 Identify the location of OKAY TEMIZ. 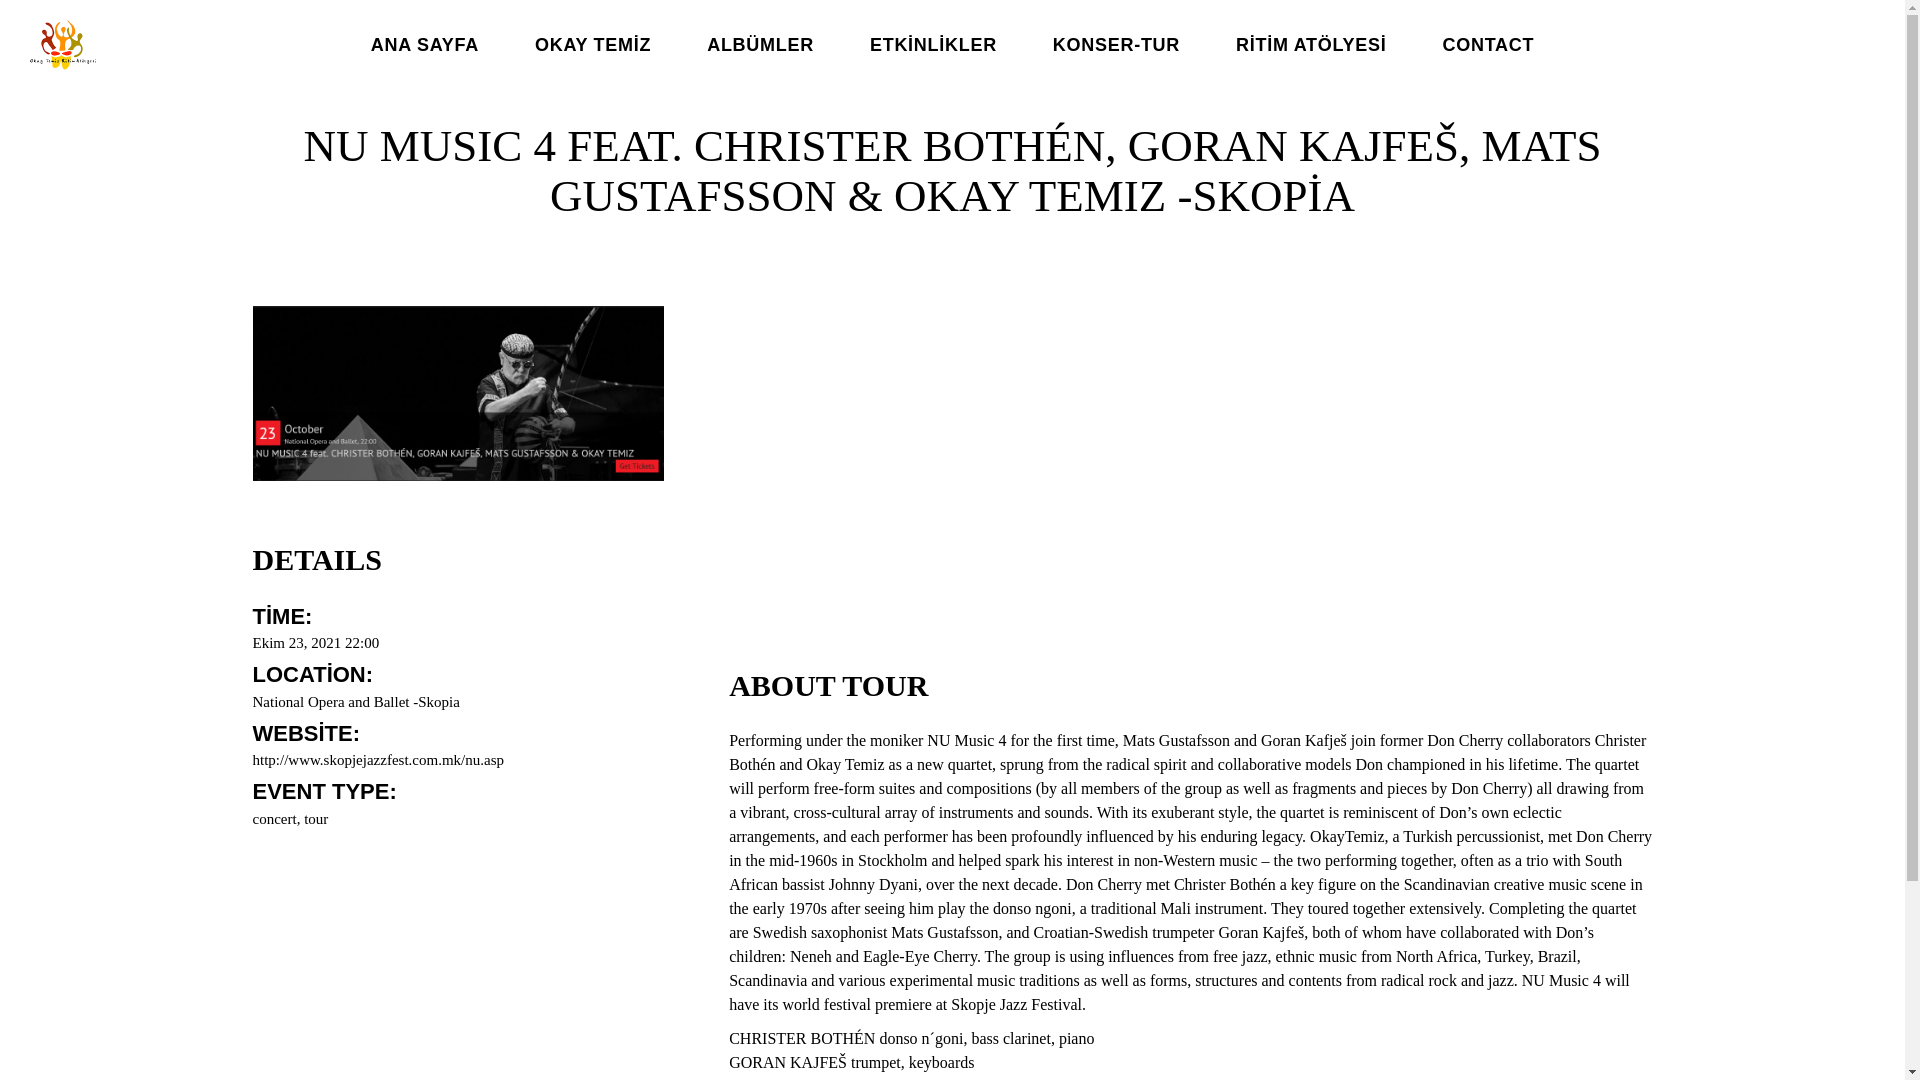
(592, 45).